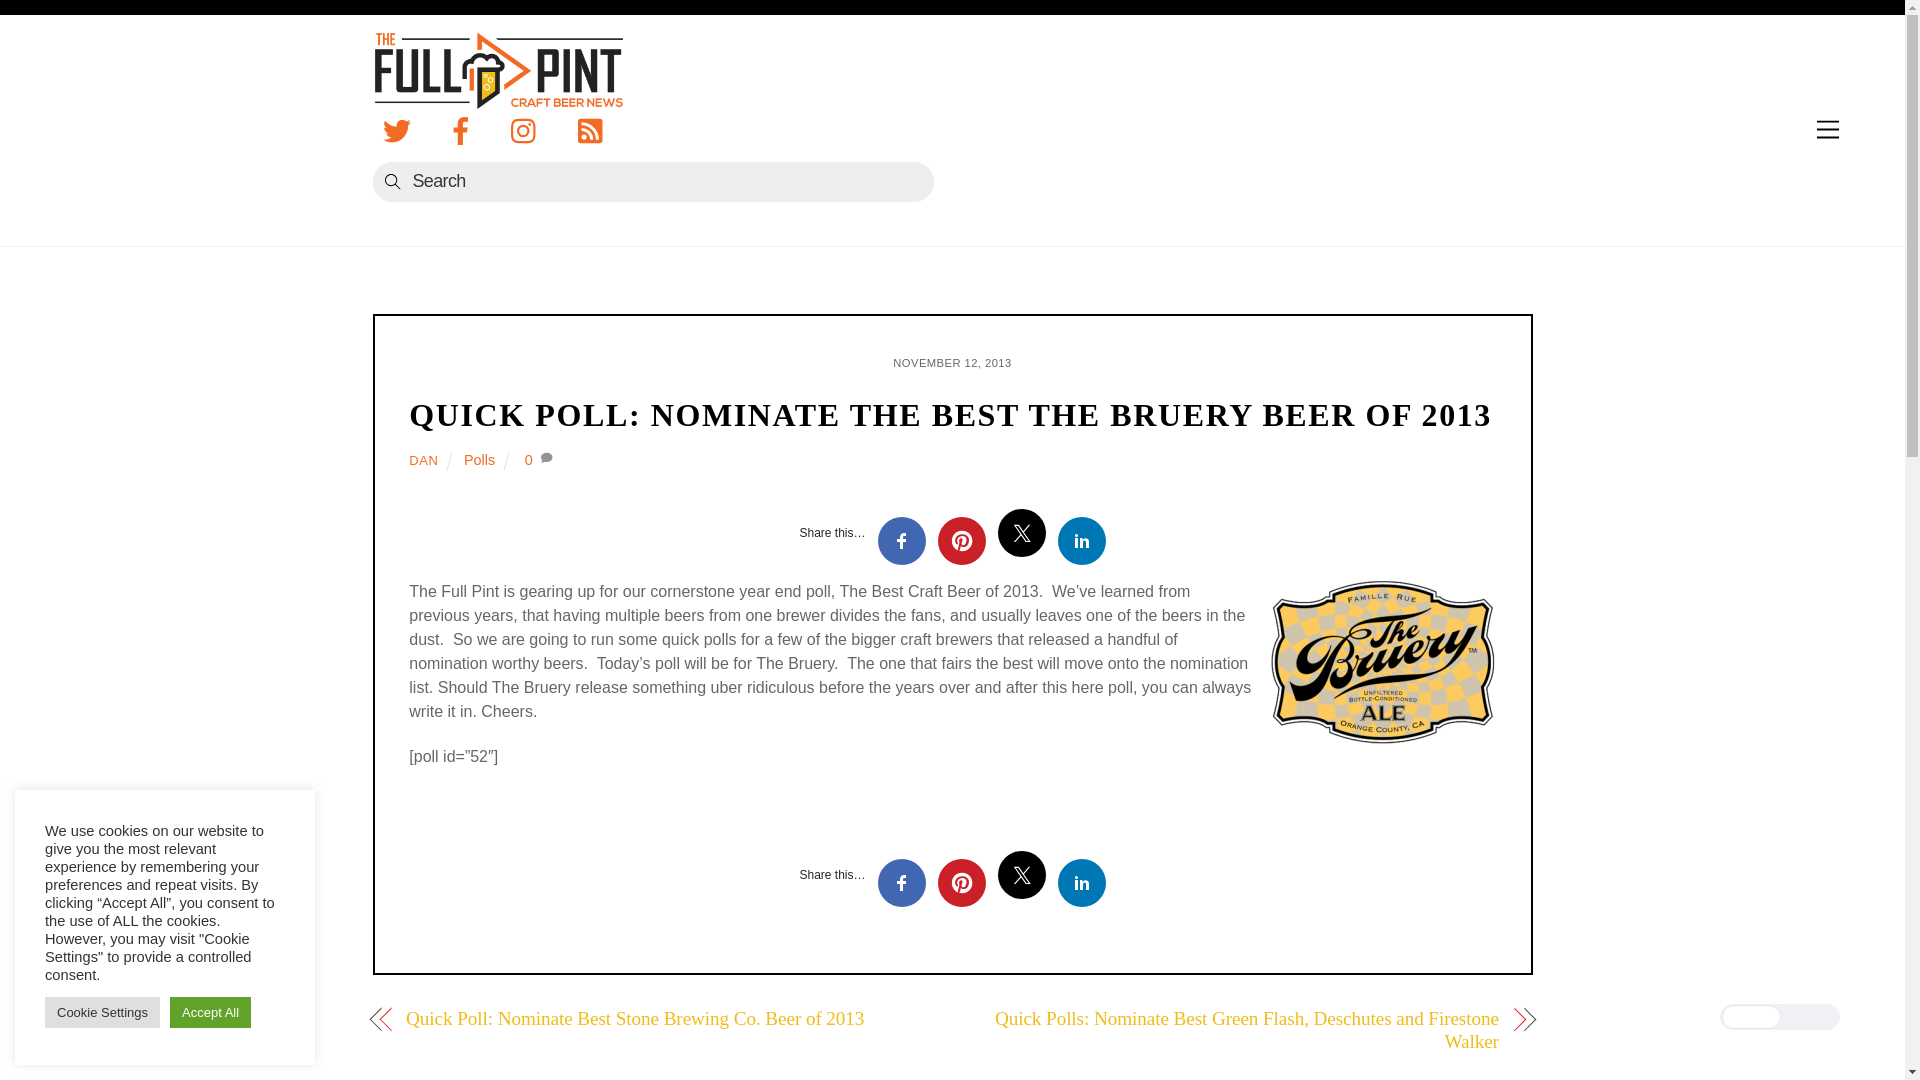 This screenshot has width=1920, height=1080. Describe the element at coordinates (652, 182) in the screenshot. I see `Search` at that location.